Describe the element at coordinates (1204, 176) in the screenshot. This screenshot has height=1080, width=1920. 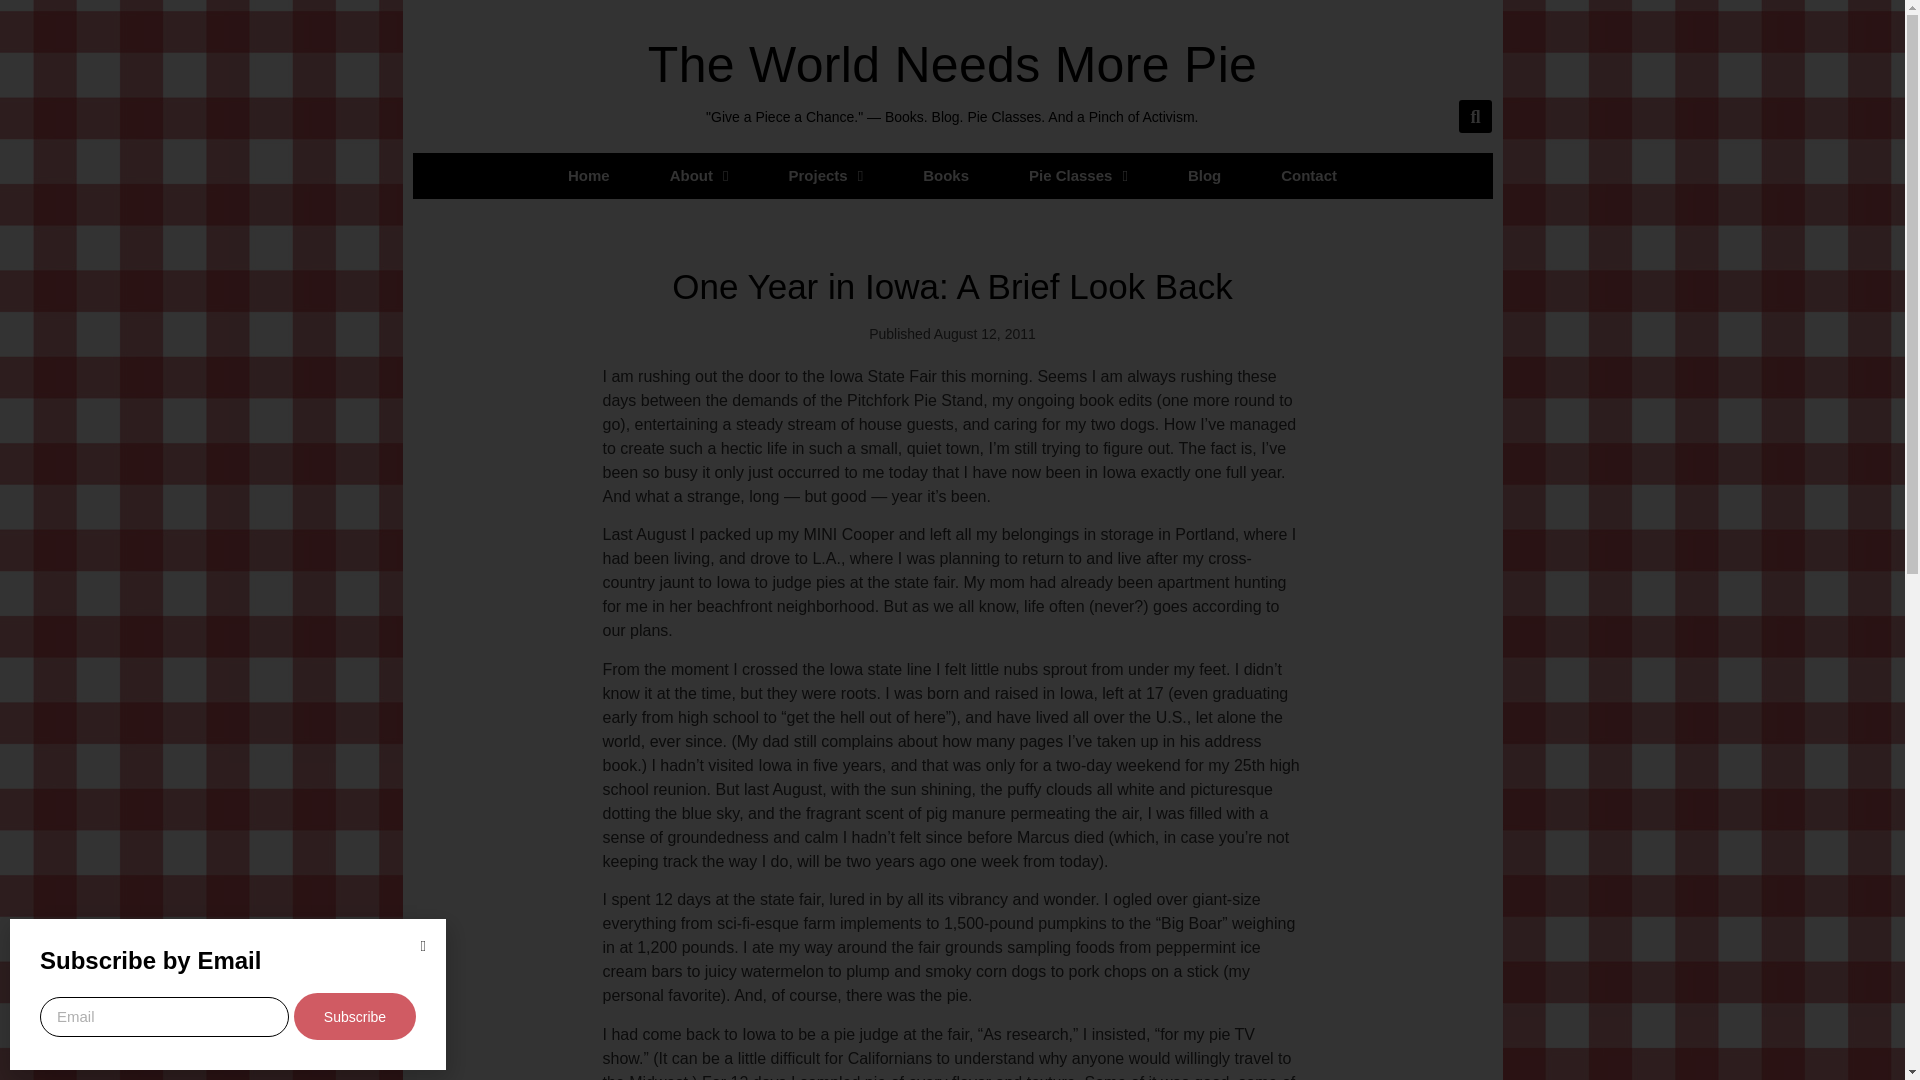
I see `Blog` at that location.